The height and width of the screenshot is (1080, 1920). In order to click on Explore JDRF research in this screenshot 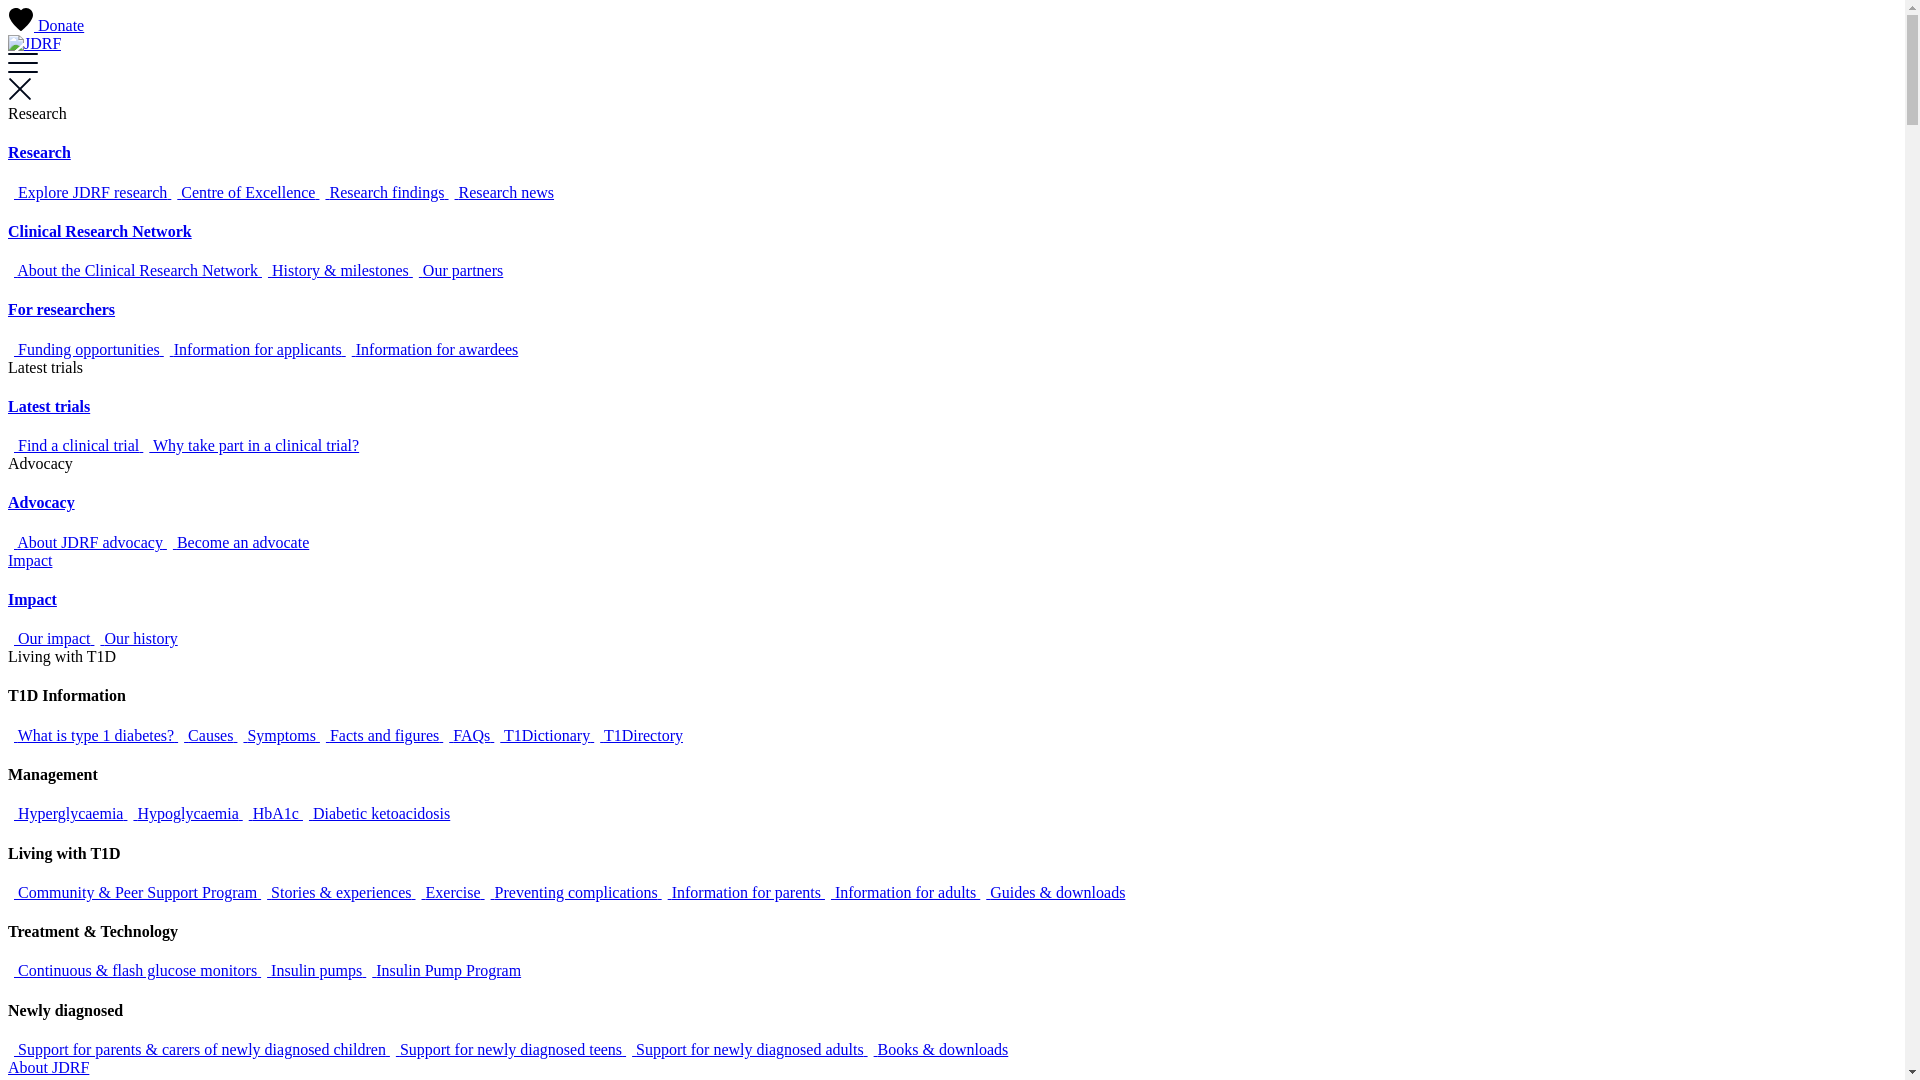, I will do `click(90, 192)`.